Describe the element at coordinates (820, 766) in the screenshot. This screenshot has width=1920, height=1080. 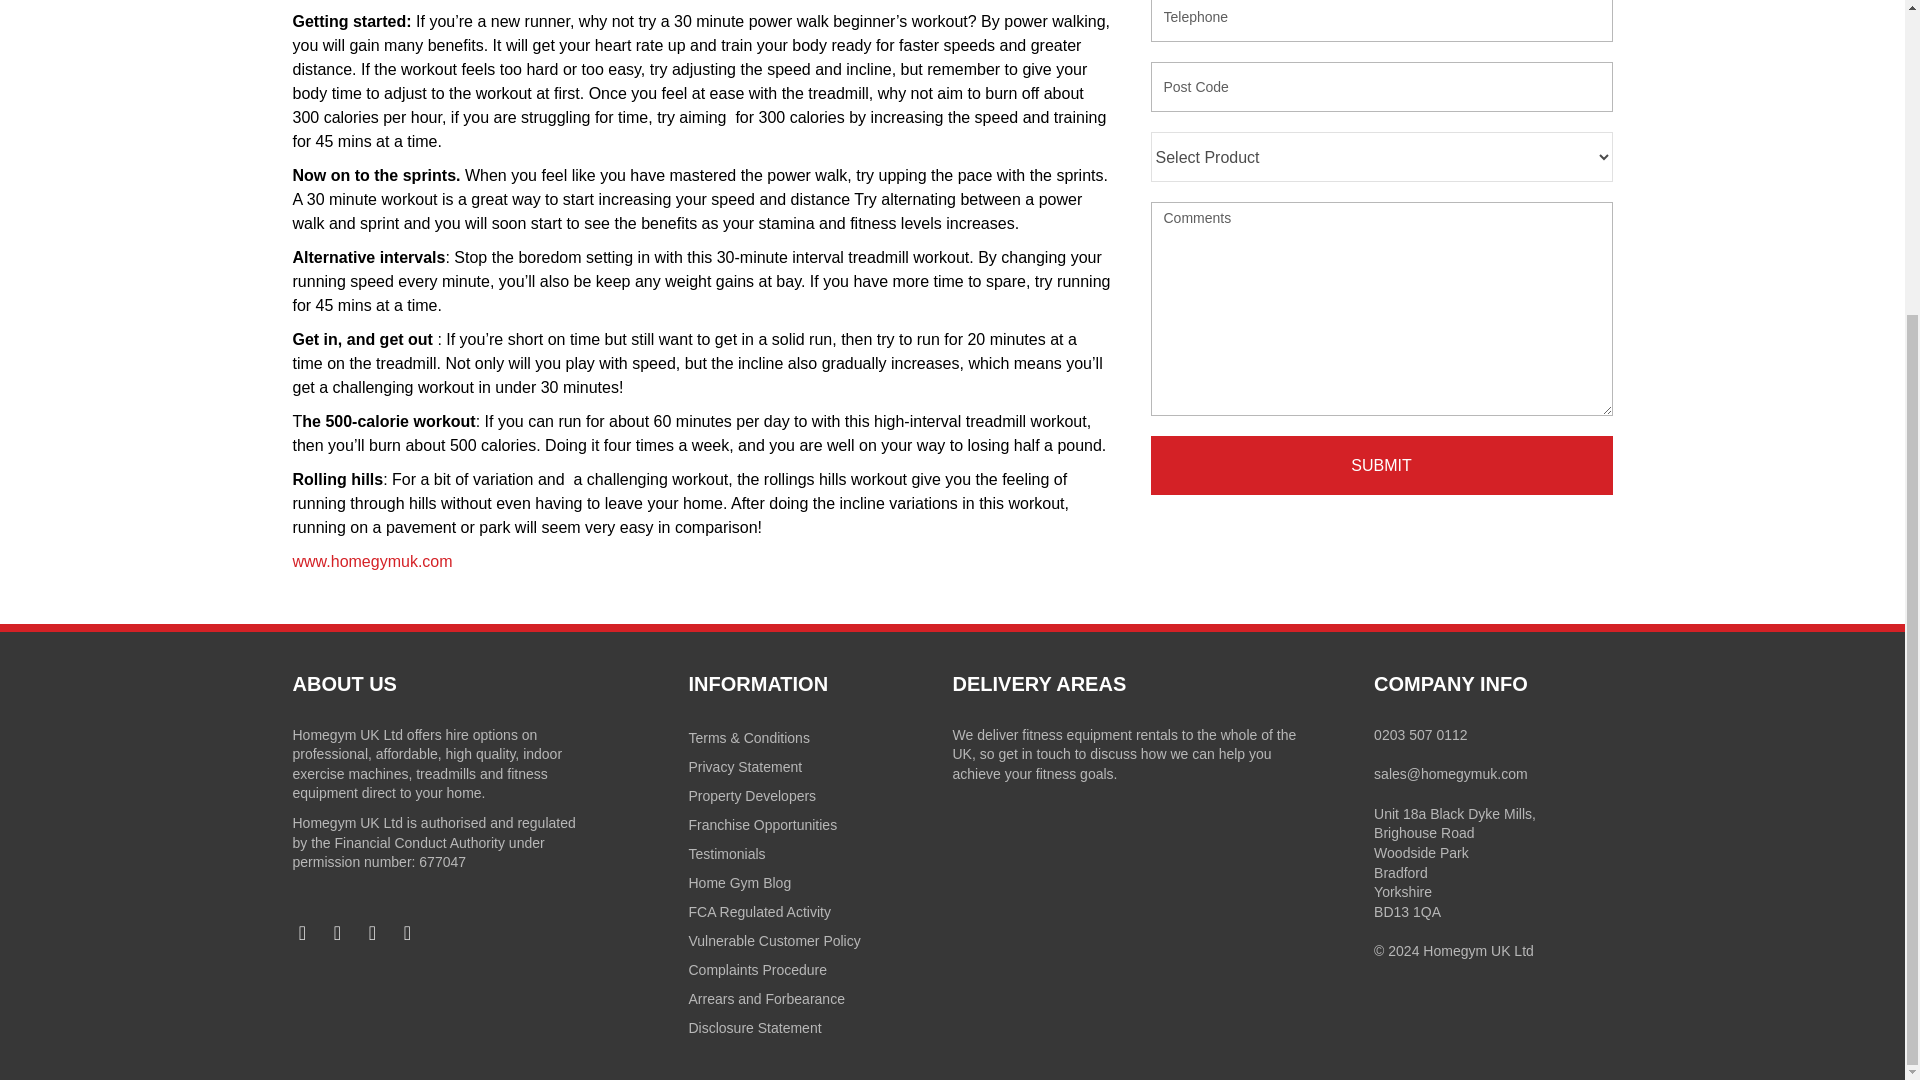
I see `Privacy Statement` at that location.